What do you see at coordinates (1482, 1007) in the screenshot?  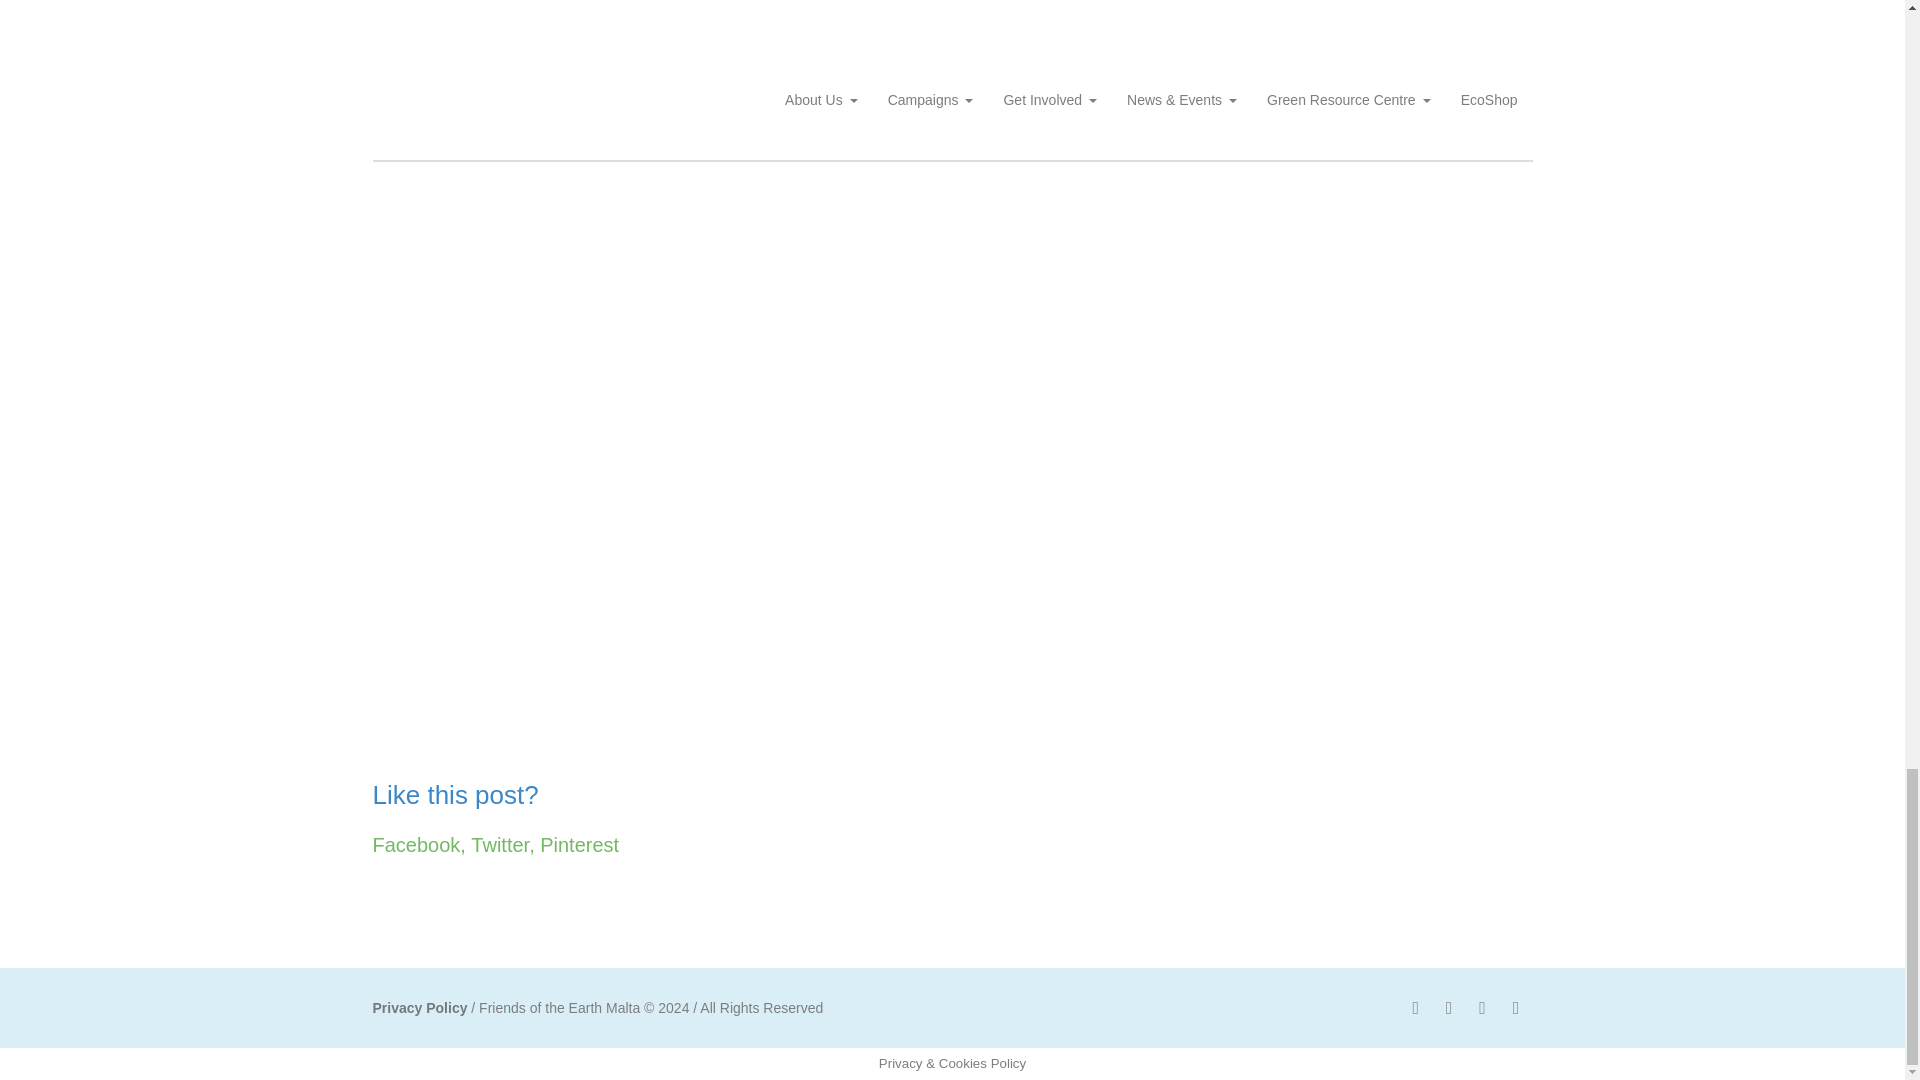 I see `YouTube` at bounding box center [1482, 1007].